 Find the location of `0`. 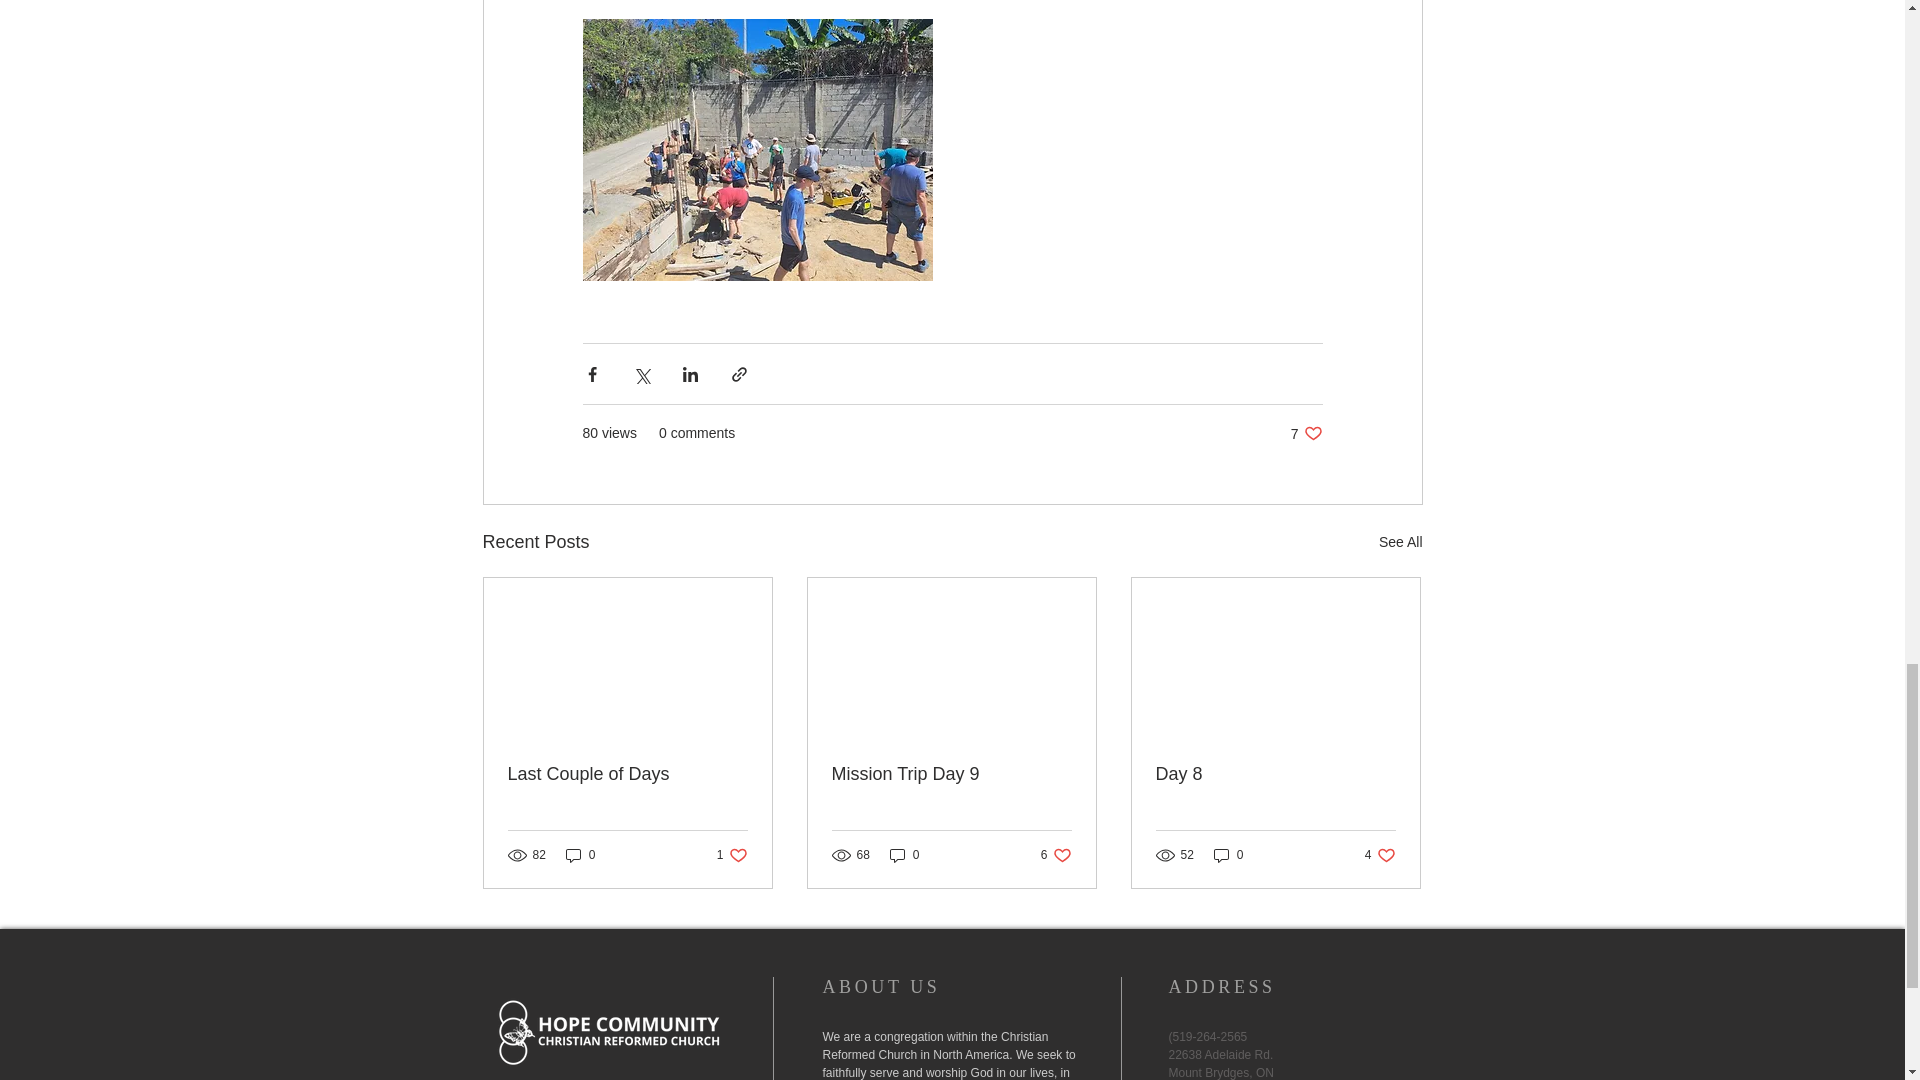

0 is located at coordinates (951, 774).